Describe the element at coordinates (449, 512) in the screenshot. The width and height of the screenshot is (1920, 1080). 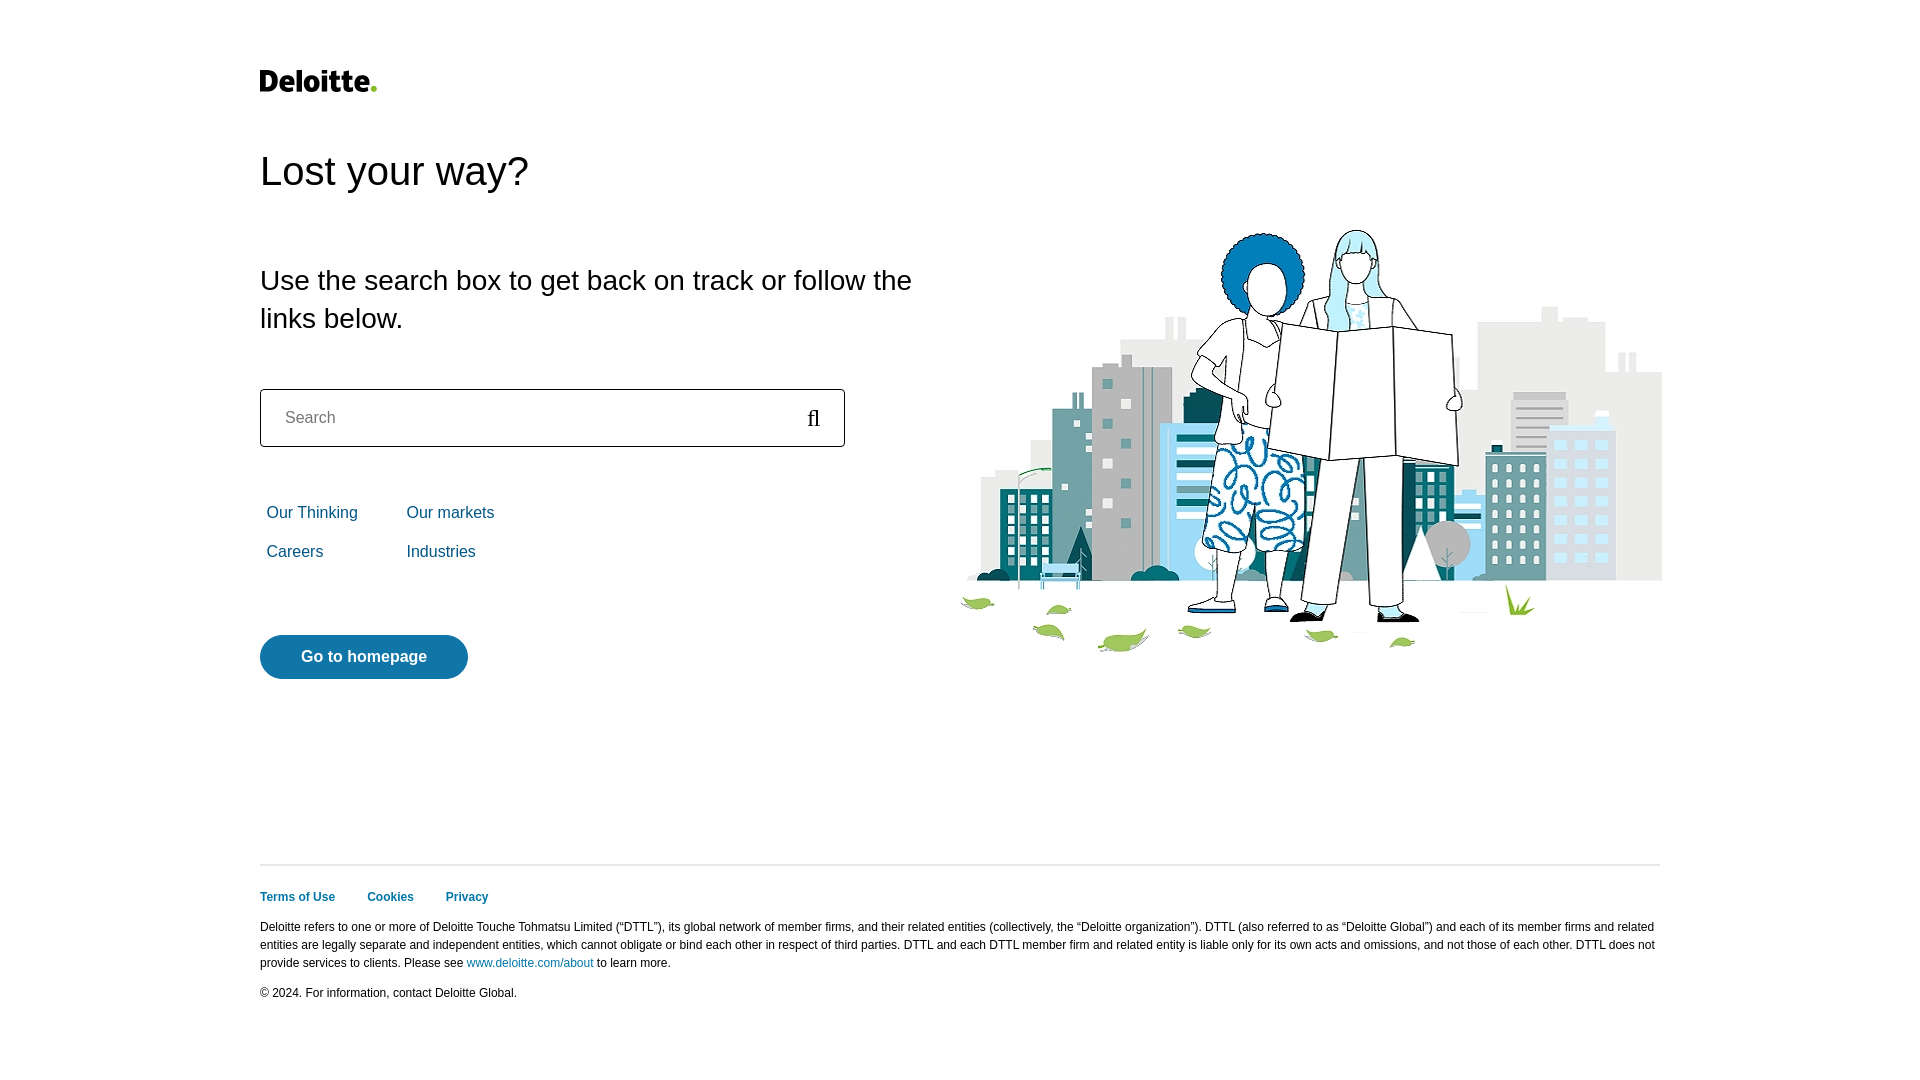
I see `Our markets` at that location.